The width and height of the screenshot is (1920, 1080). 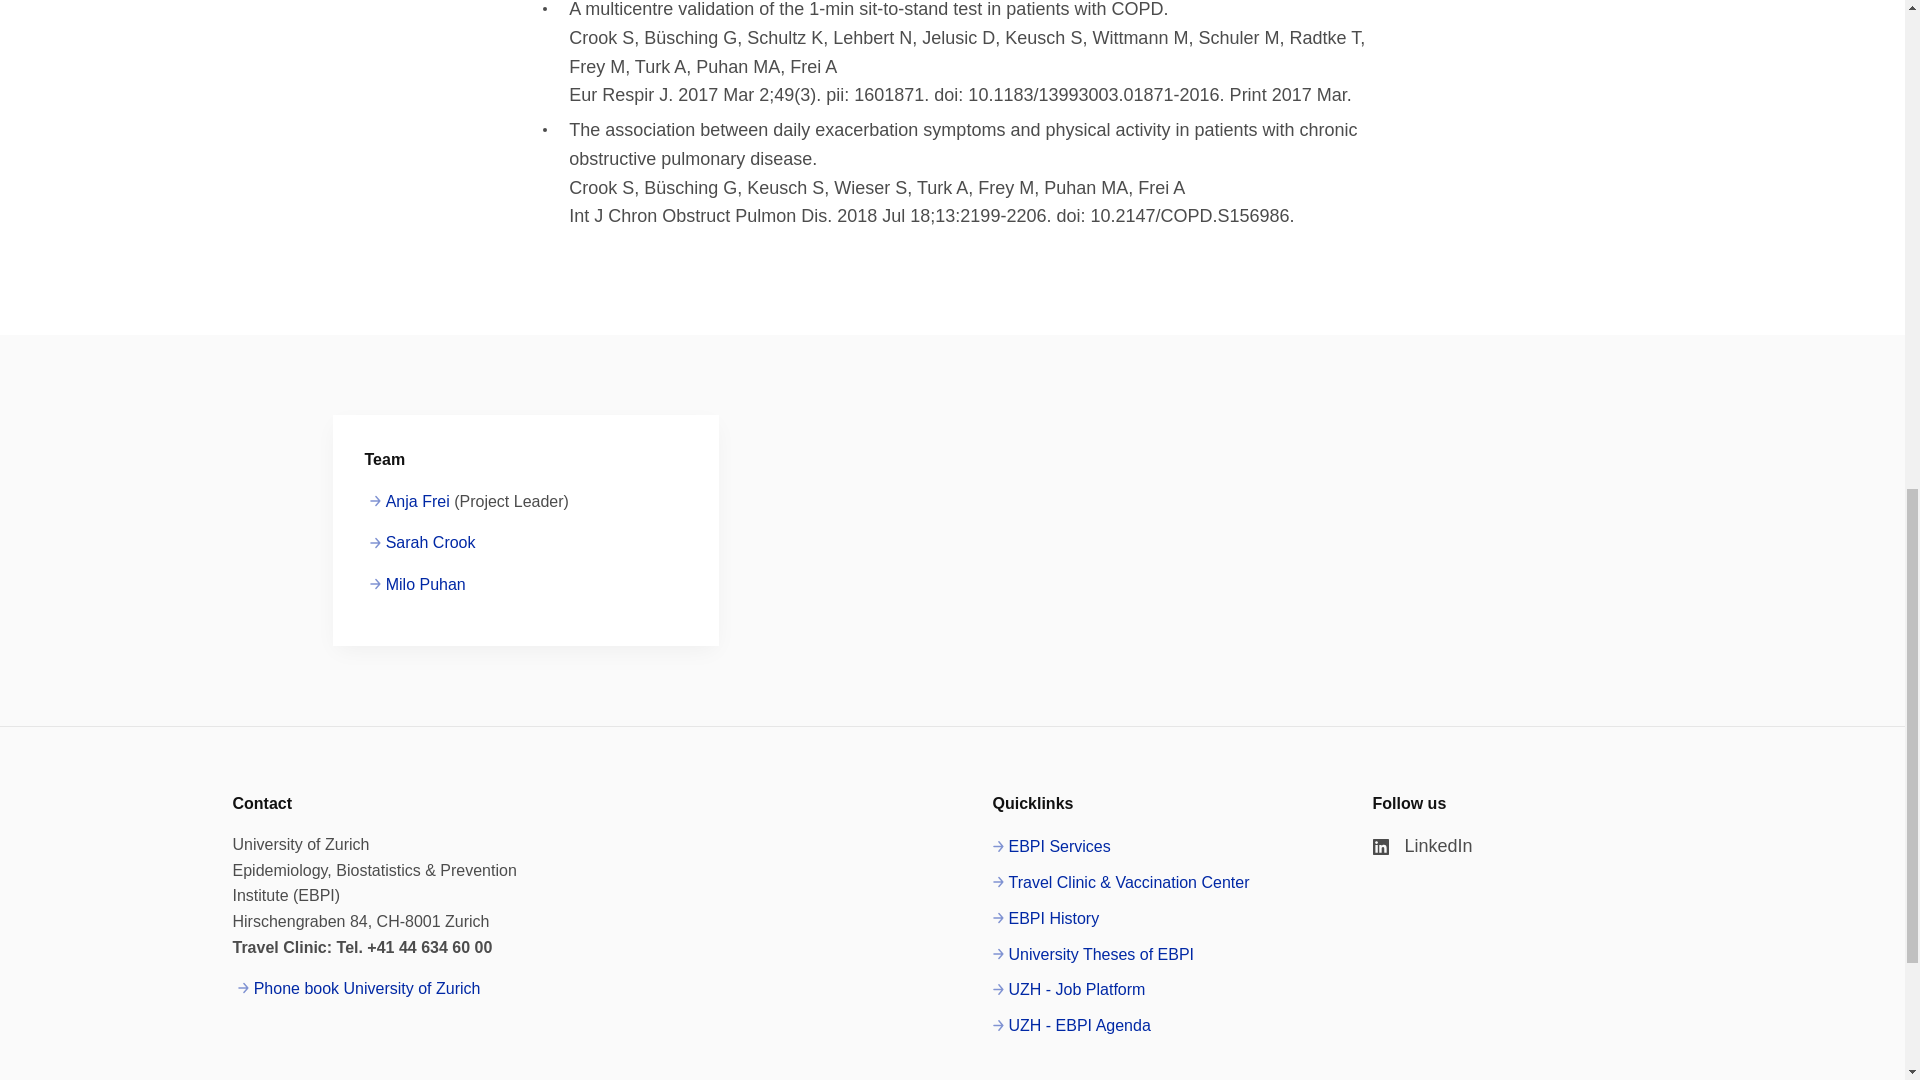 What do you see at coordinates (1050, 846) in the screenshot?
I see `EBPI Services` at bounding box center [1050, 846].